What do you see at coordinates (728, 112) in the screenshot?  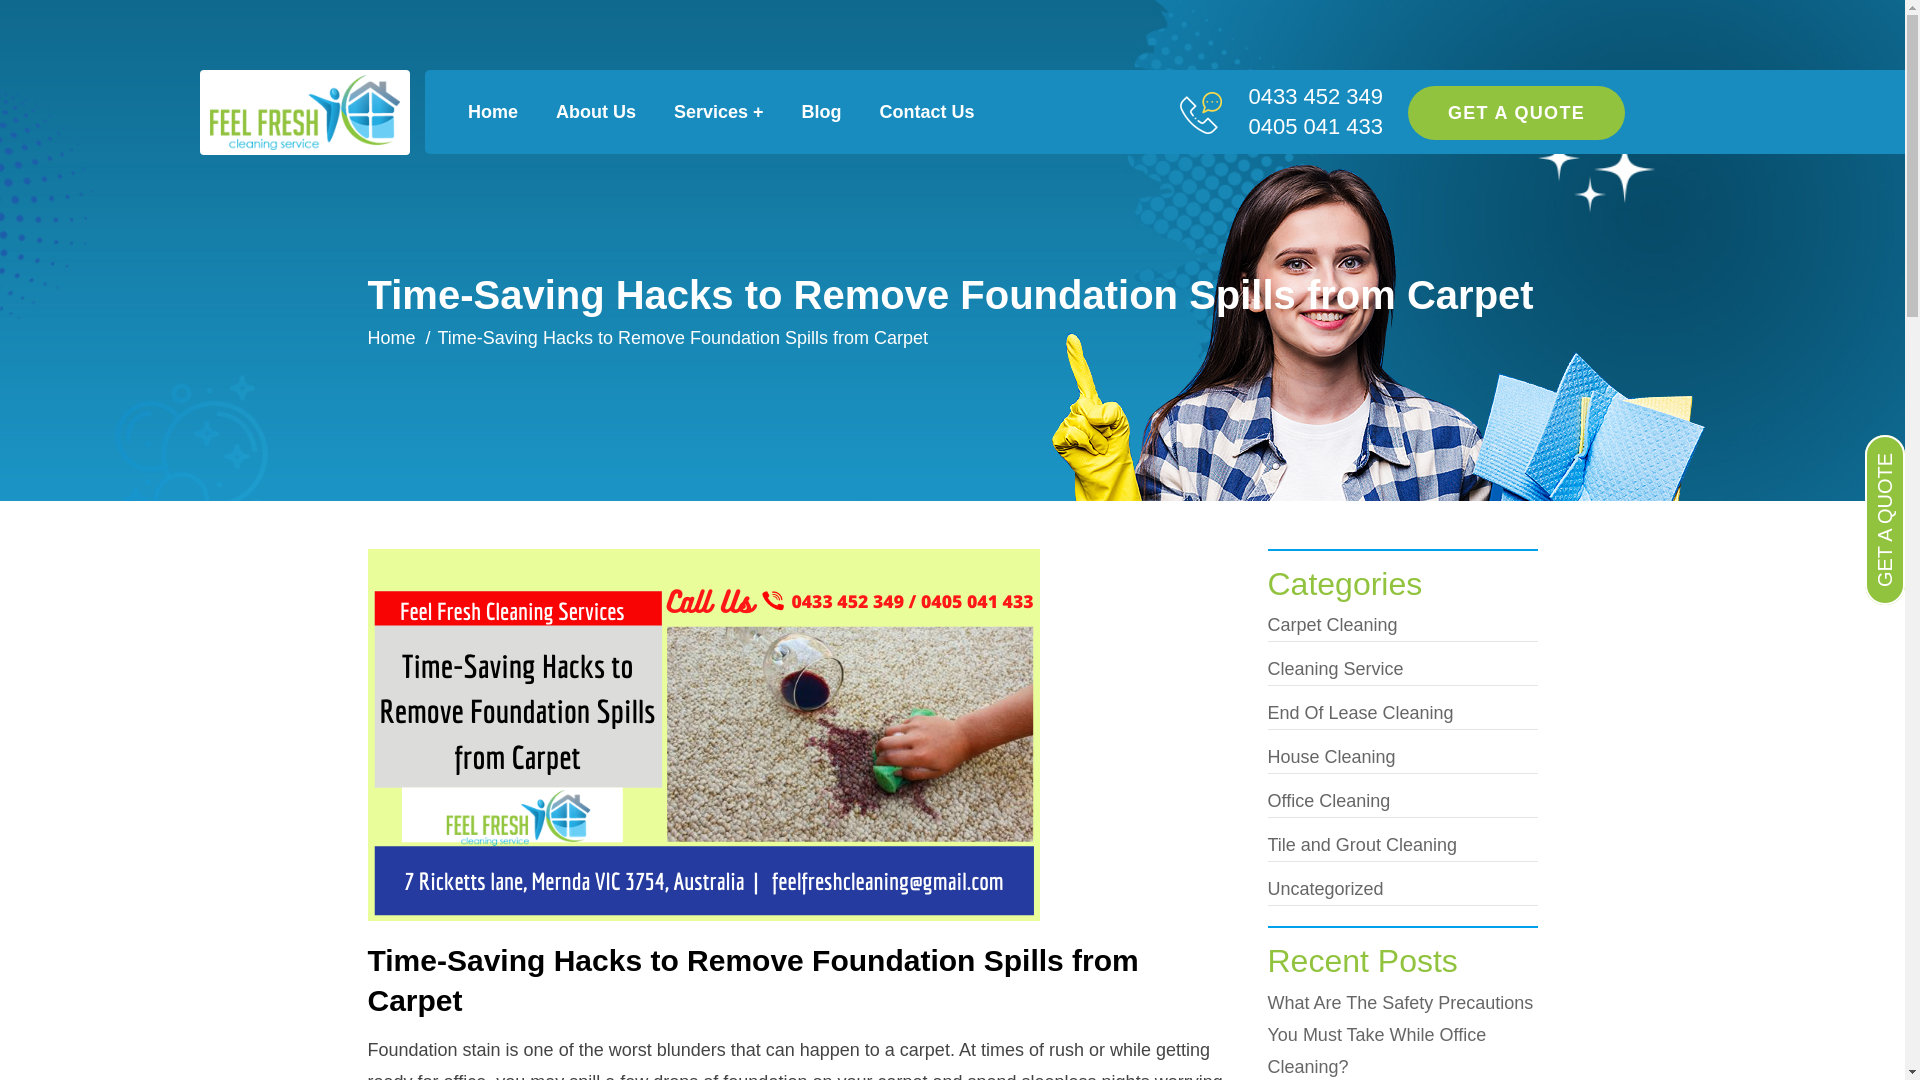 I see `Services +` at bounding box center [728, 112].